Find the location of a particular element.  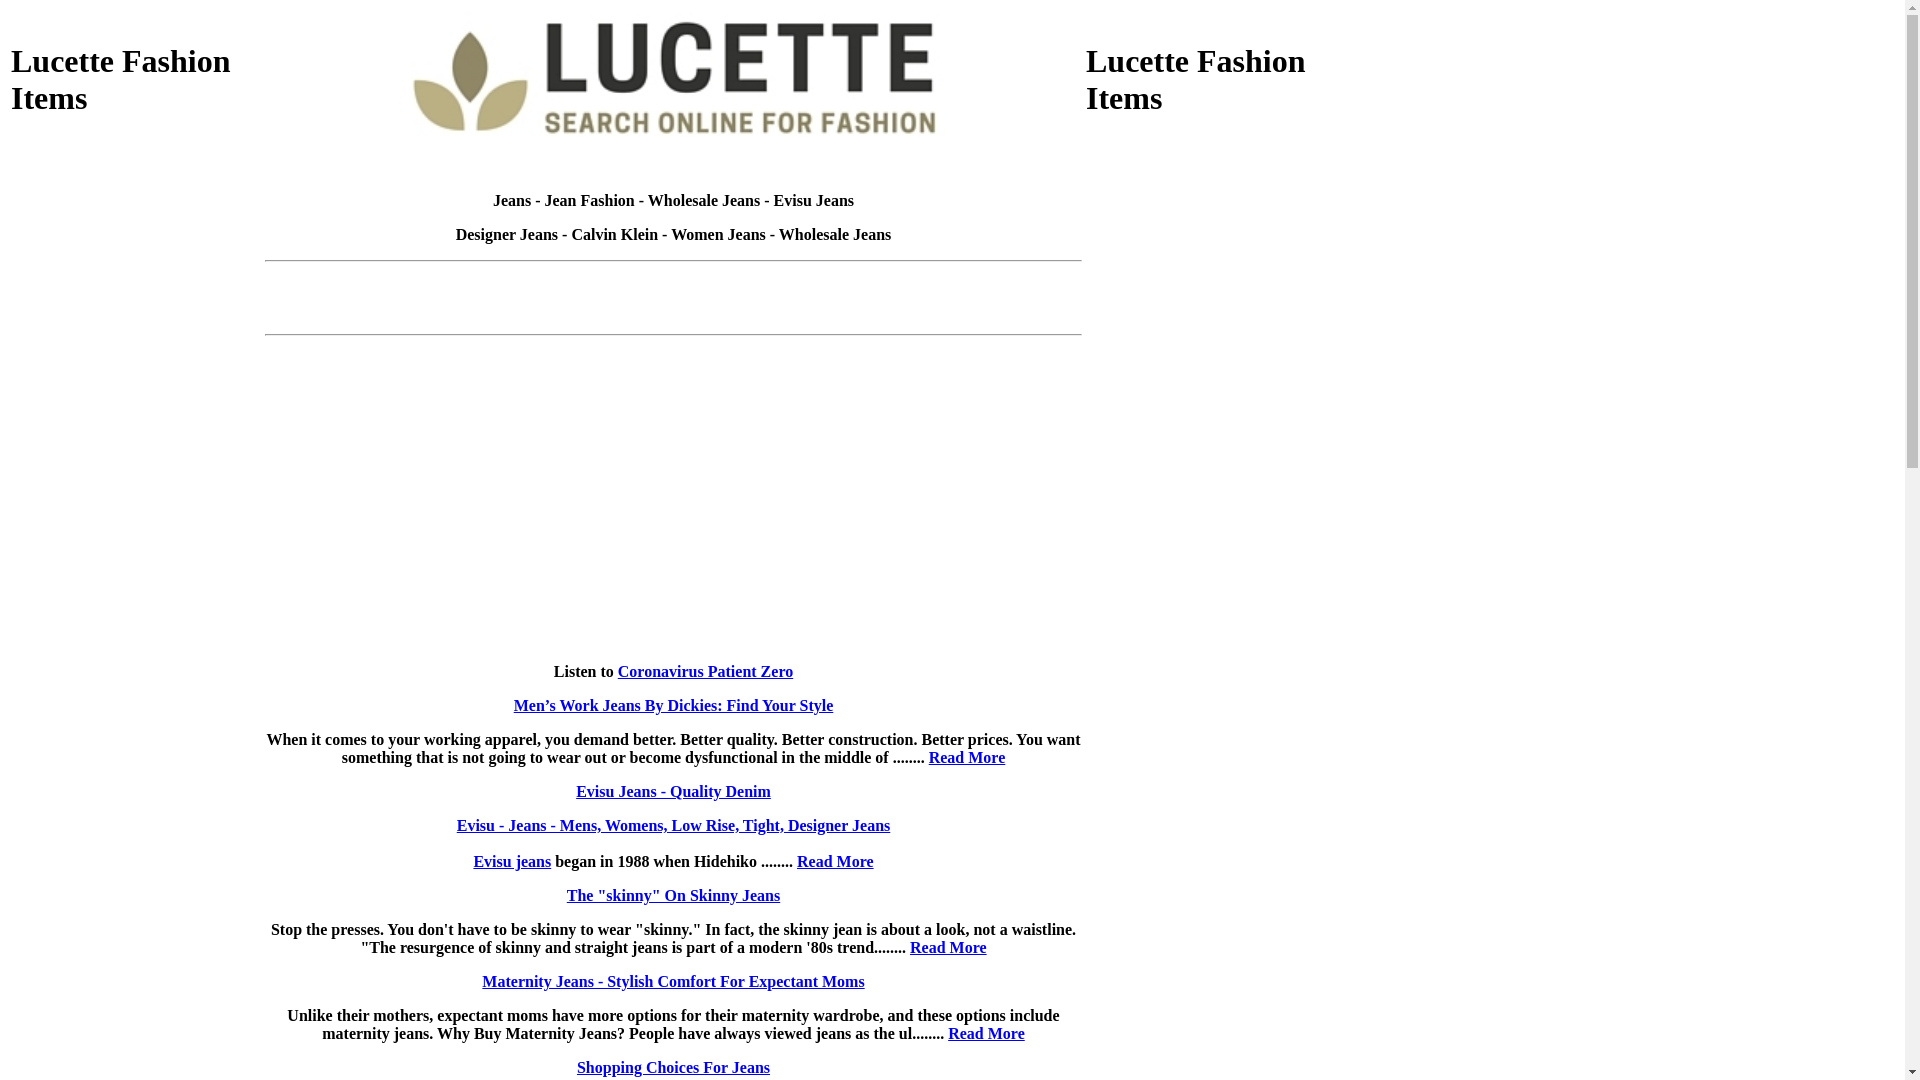

Designer Jeans is located at coordinates (507, 234).